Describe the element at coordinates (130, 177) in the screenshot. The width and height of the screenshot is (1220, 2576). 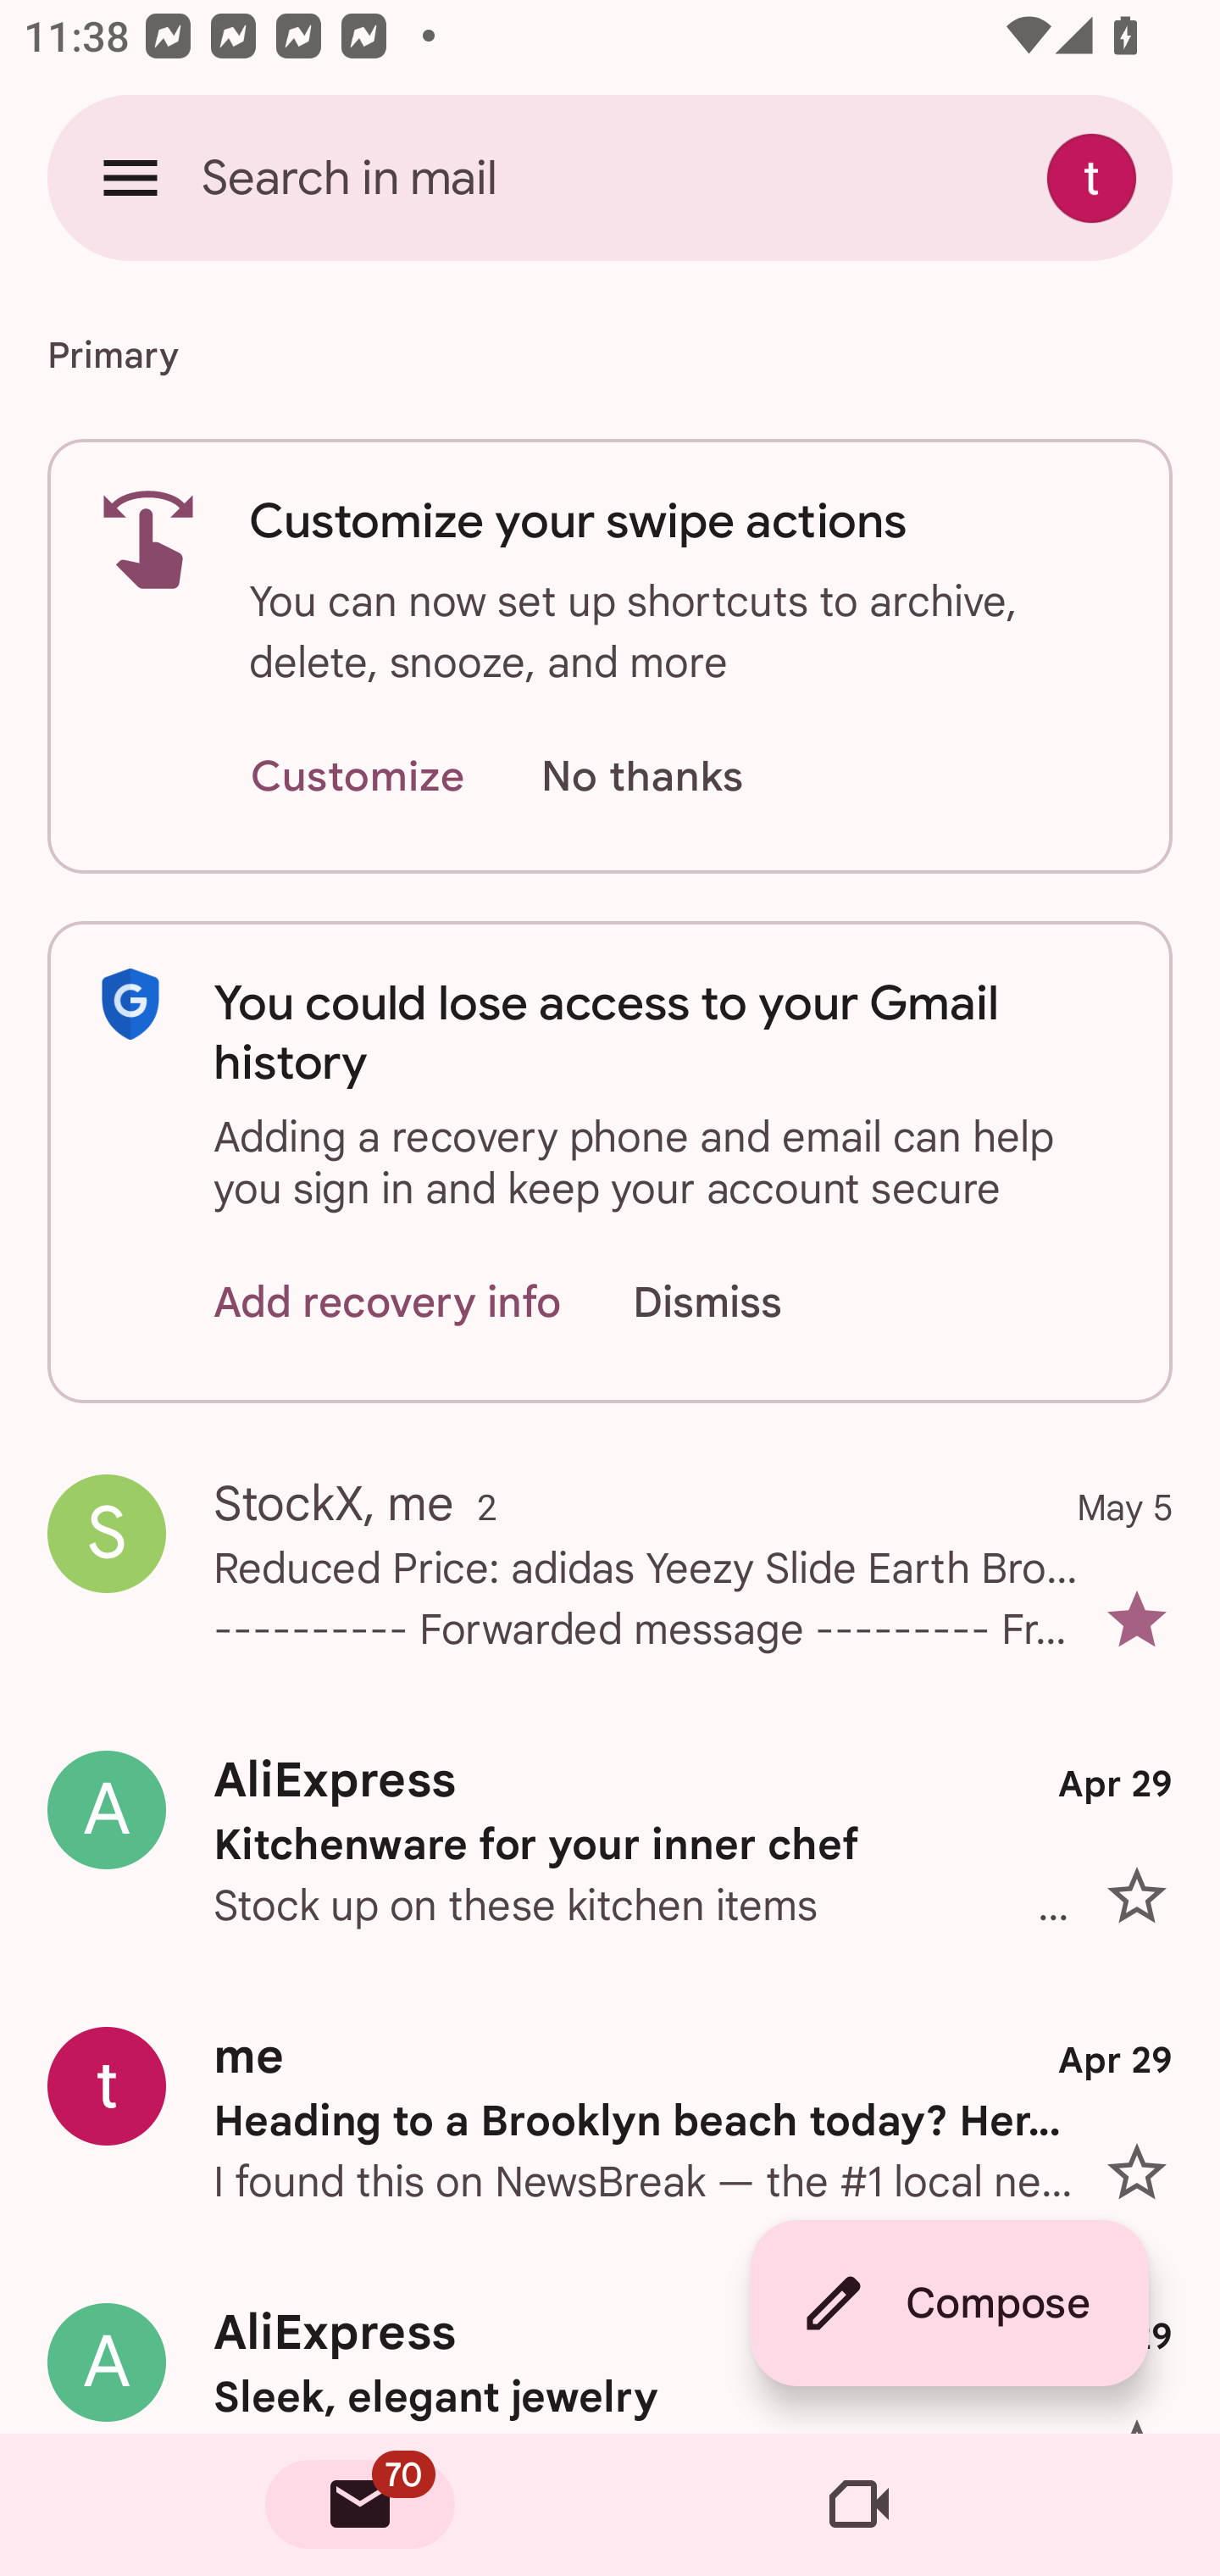
I see `Open navigation drawer` at that location.